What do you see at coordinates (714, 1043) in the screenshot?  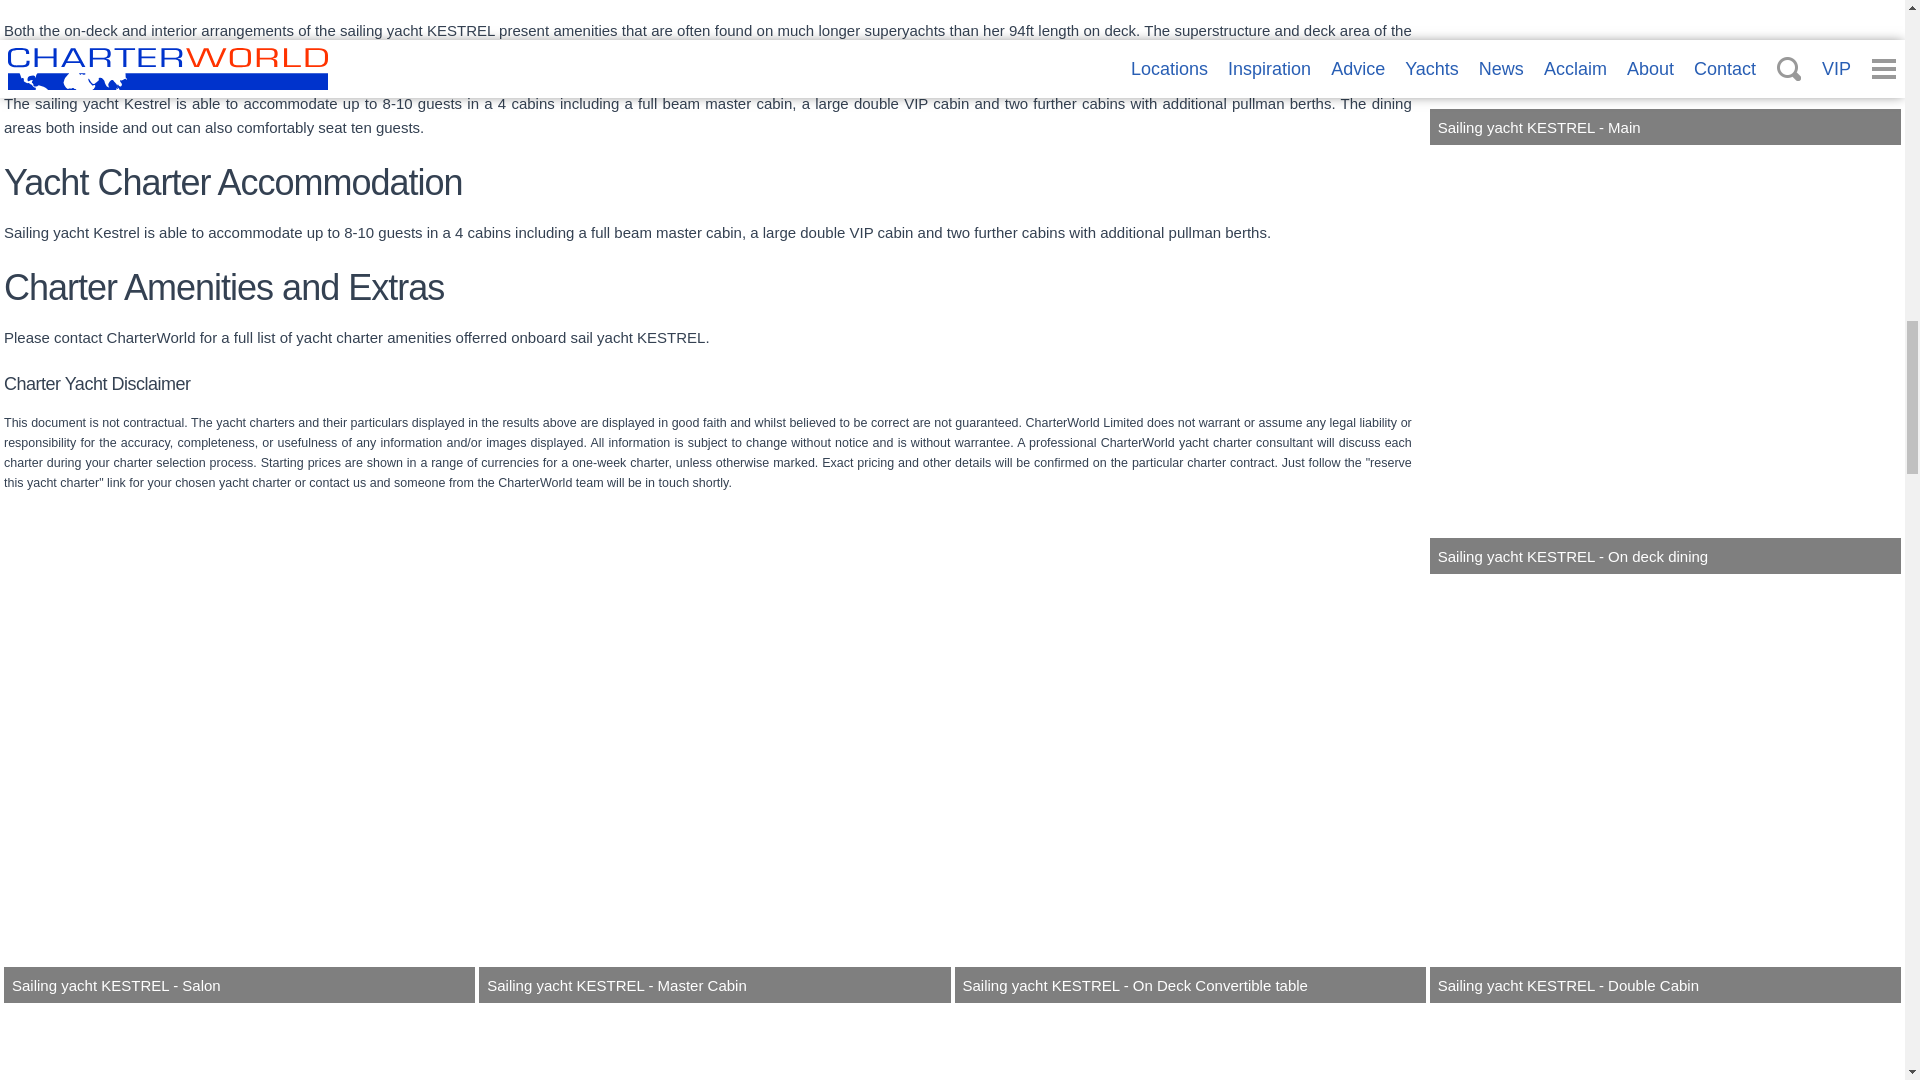 I see `Sailing yacht KESTREL -  Sailing` at bounding box center [714, 1043].